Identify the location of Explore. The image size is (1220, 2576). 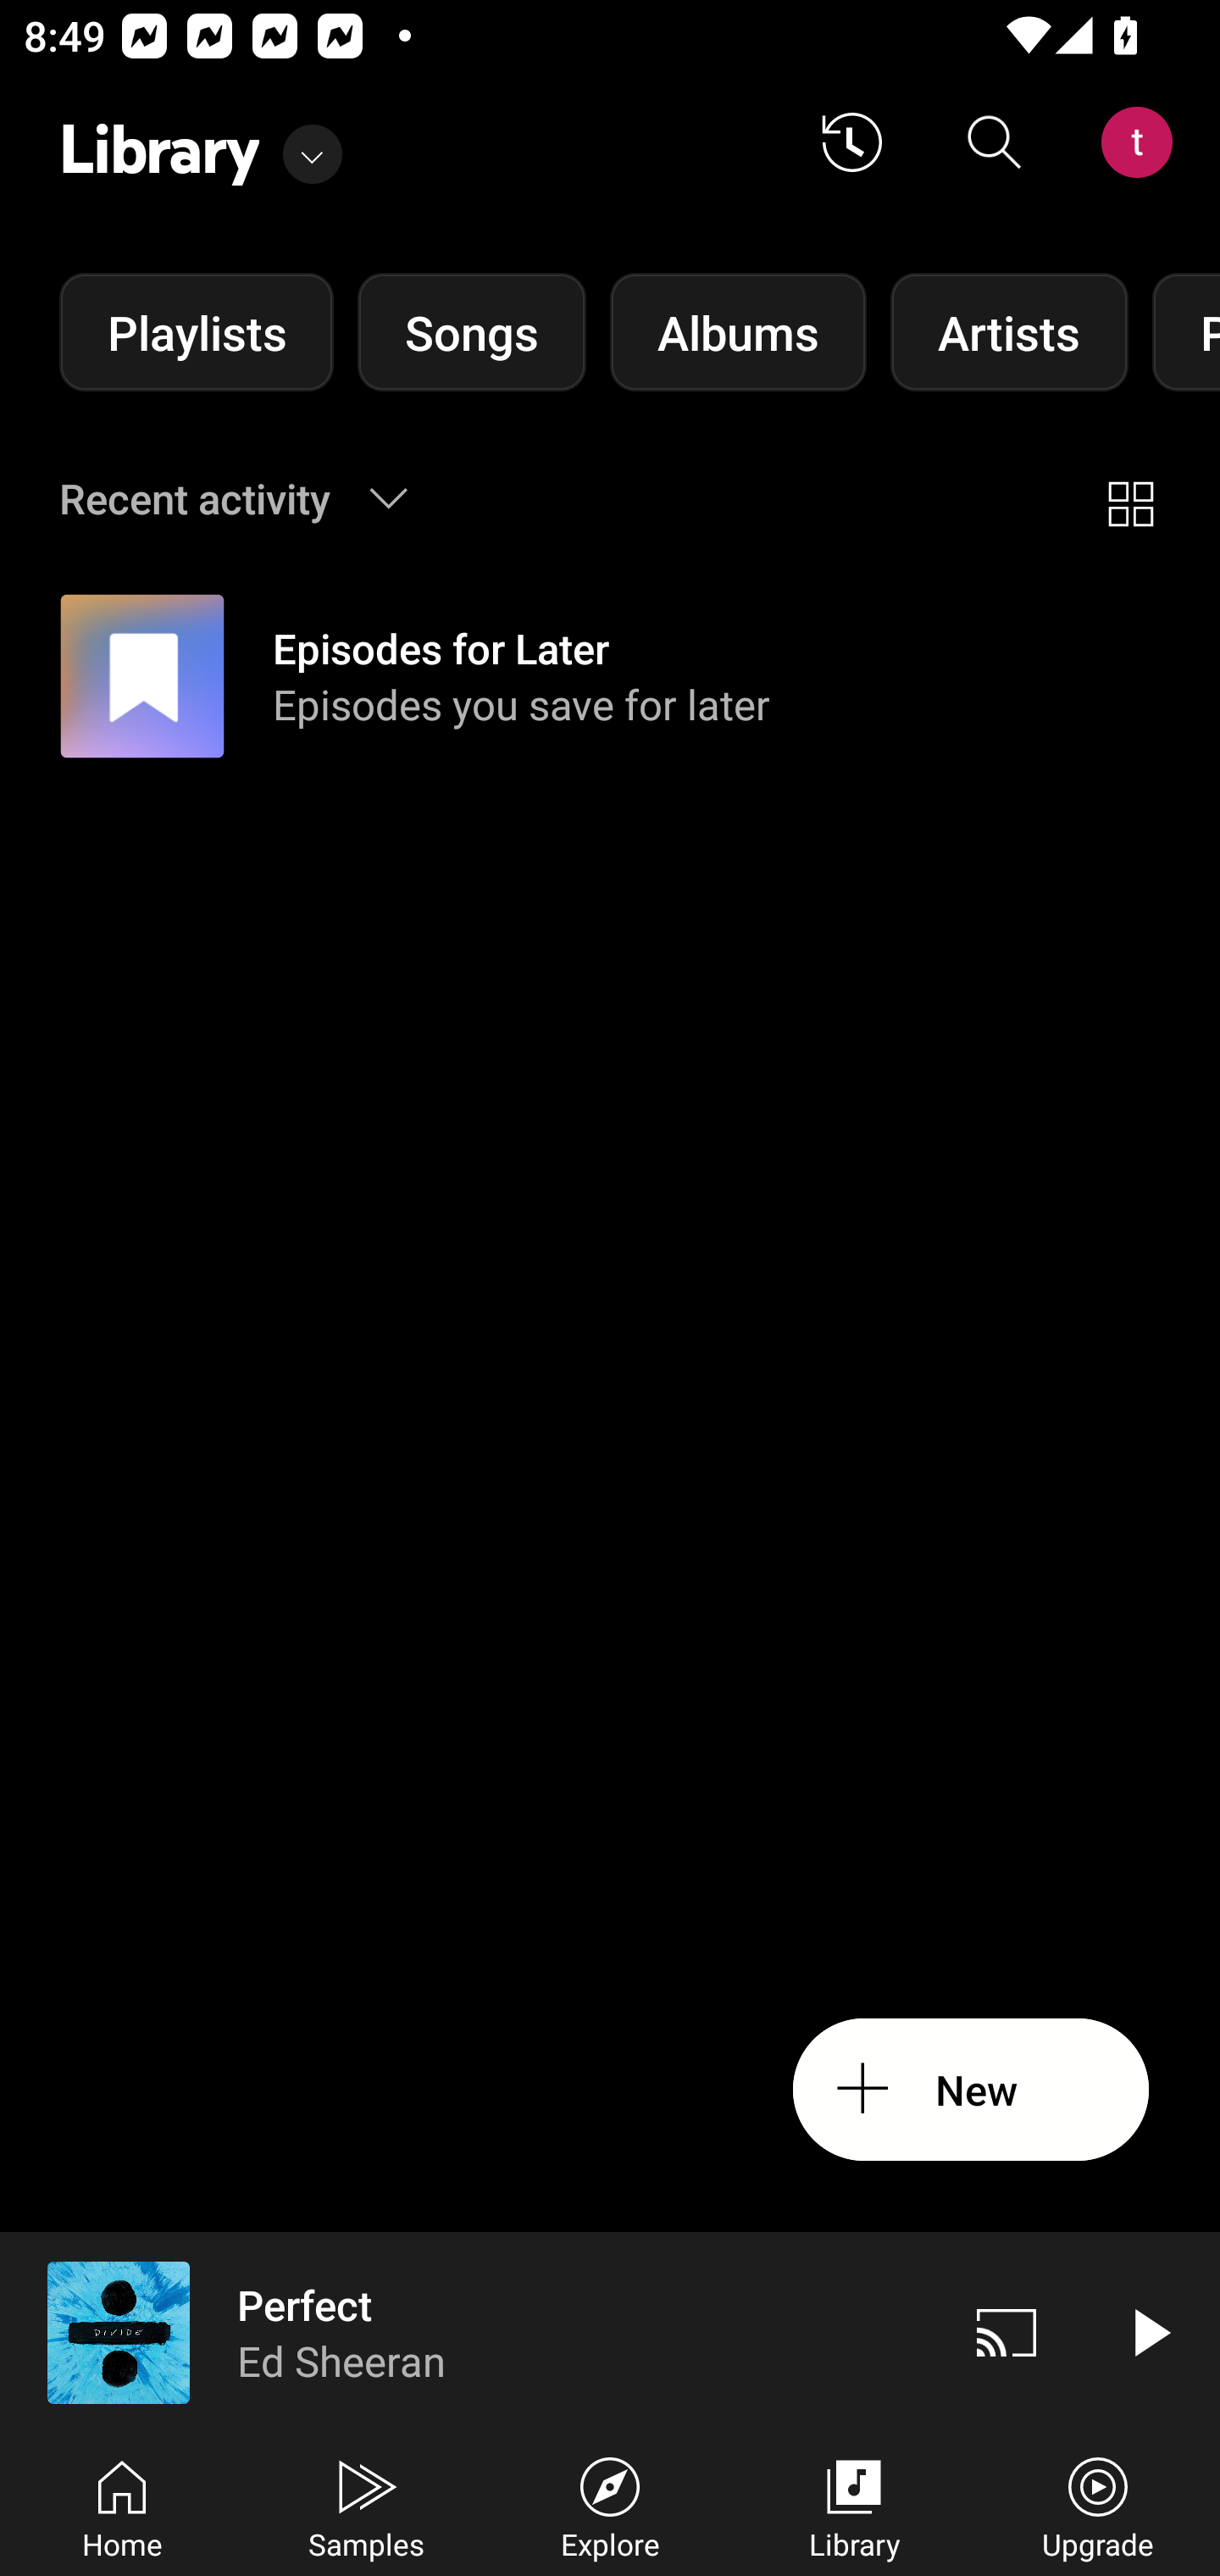
(610, 2505).